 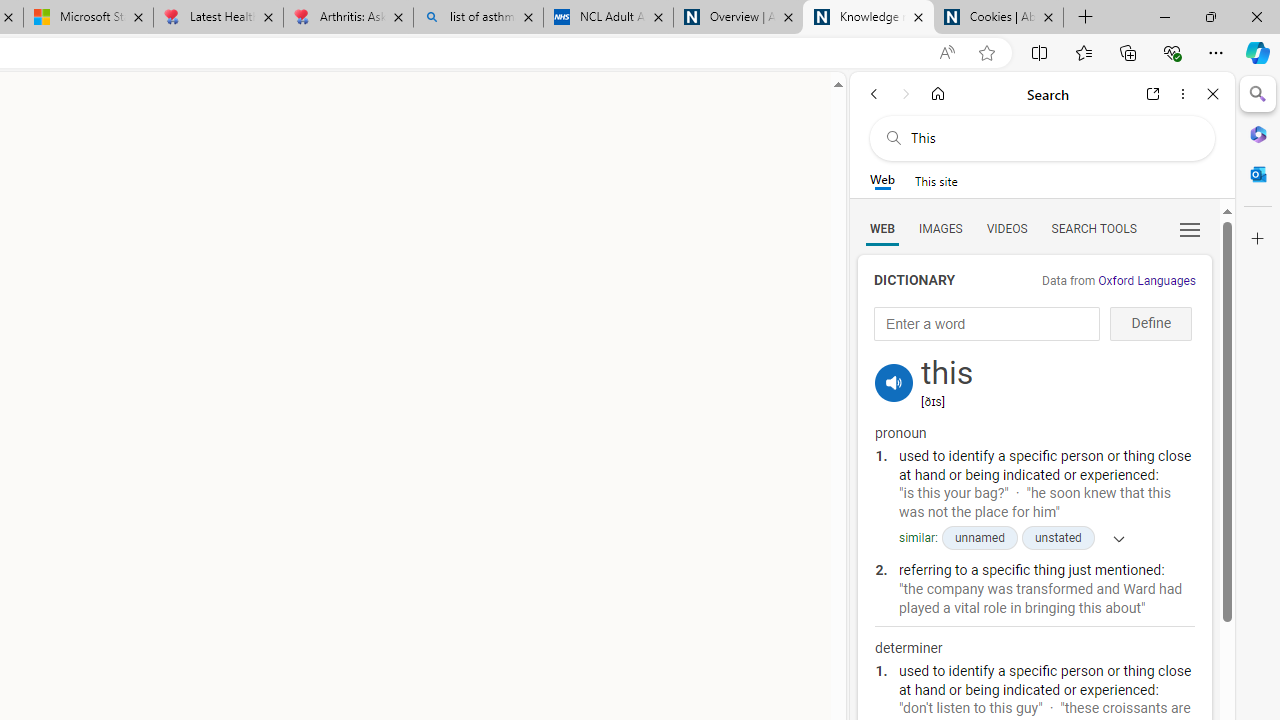 What do you see at coordinates (1006, 228) in the screenshot?
I see `VIDEOS` at bounding box center [1006, 228].